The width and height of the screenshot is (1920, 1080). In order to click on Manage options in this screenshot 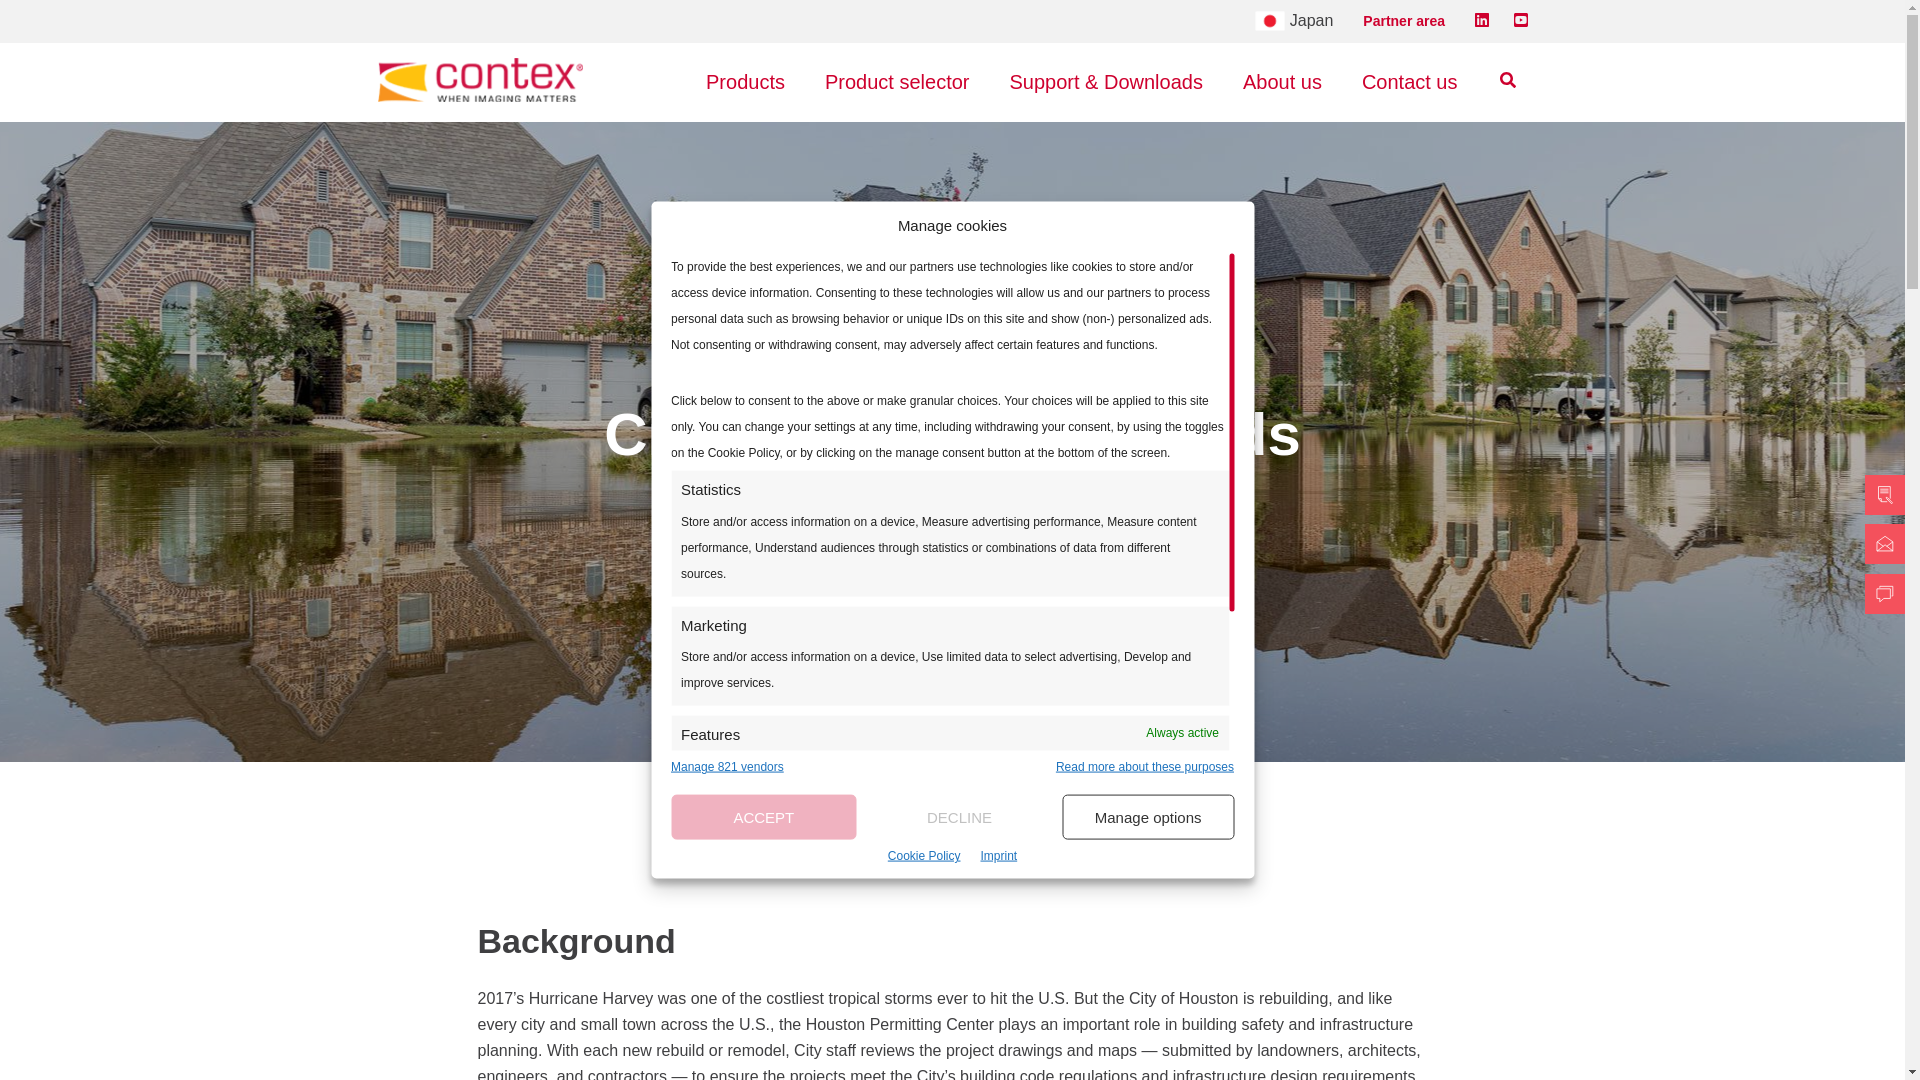, I will do `click(1148, 817)`.